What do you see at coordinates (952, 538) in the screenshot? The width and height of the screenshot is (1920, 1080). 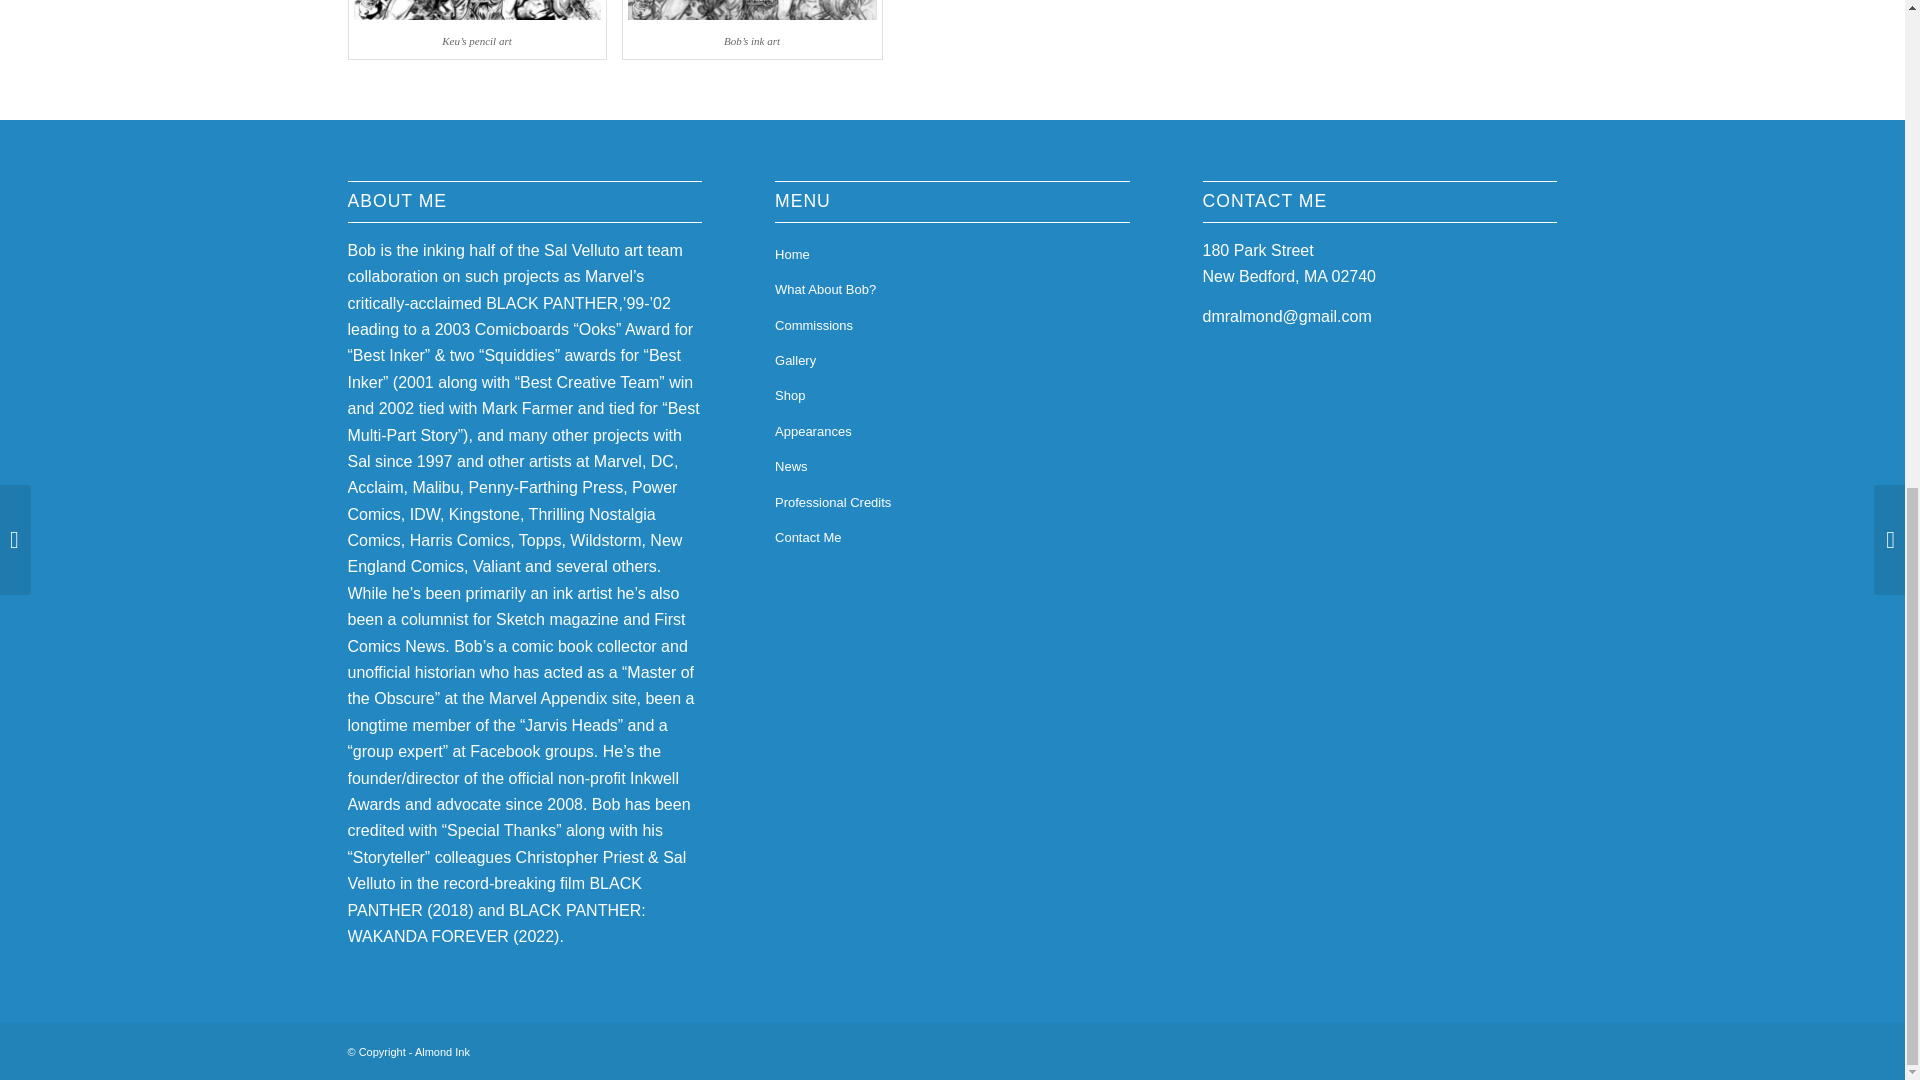 I see `Contact Me` at bounding box center [952, 538].